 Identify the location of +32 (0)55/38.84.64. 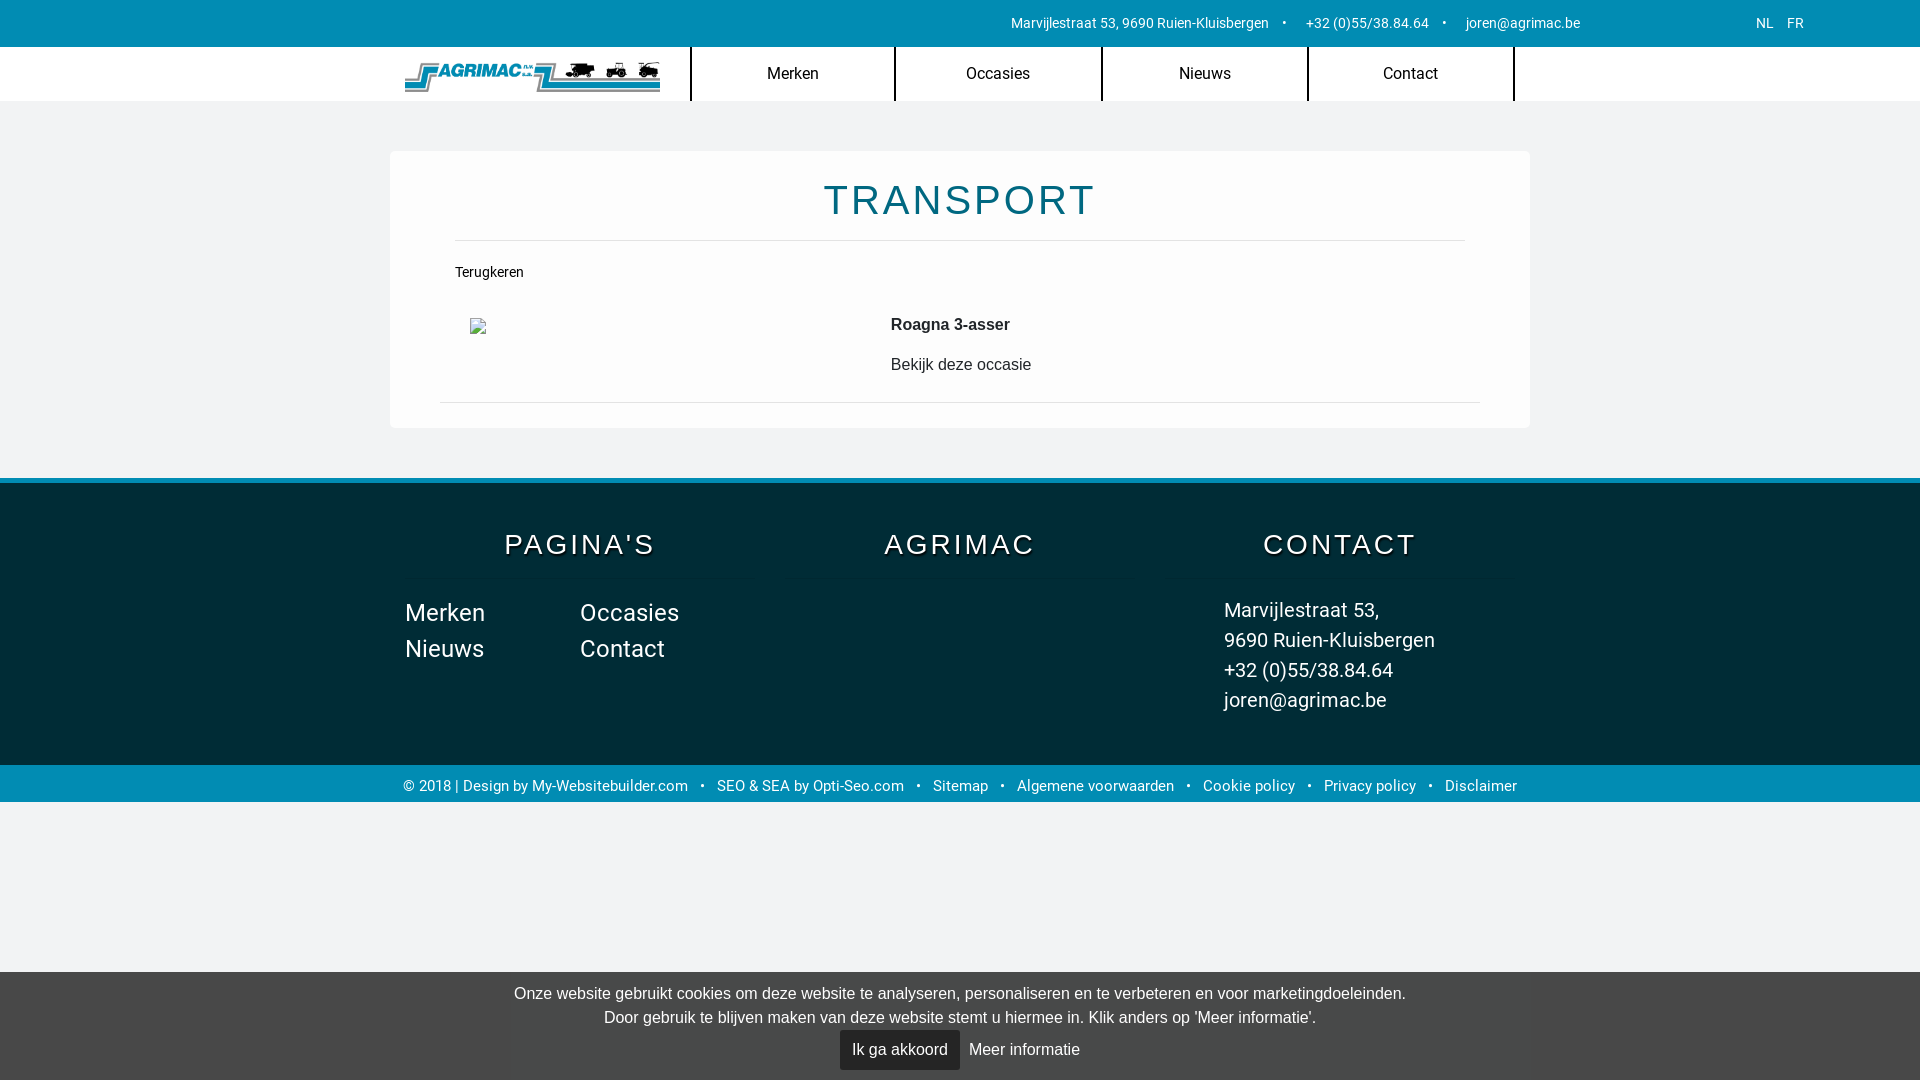
(1308, 670).